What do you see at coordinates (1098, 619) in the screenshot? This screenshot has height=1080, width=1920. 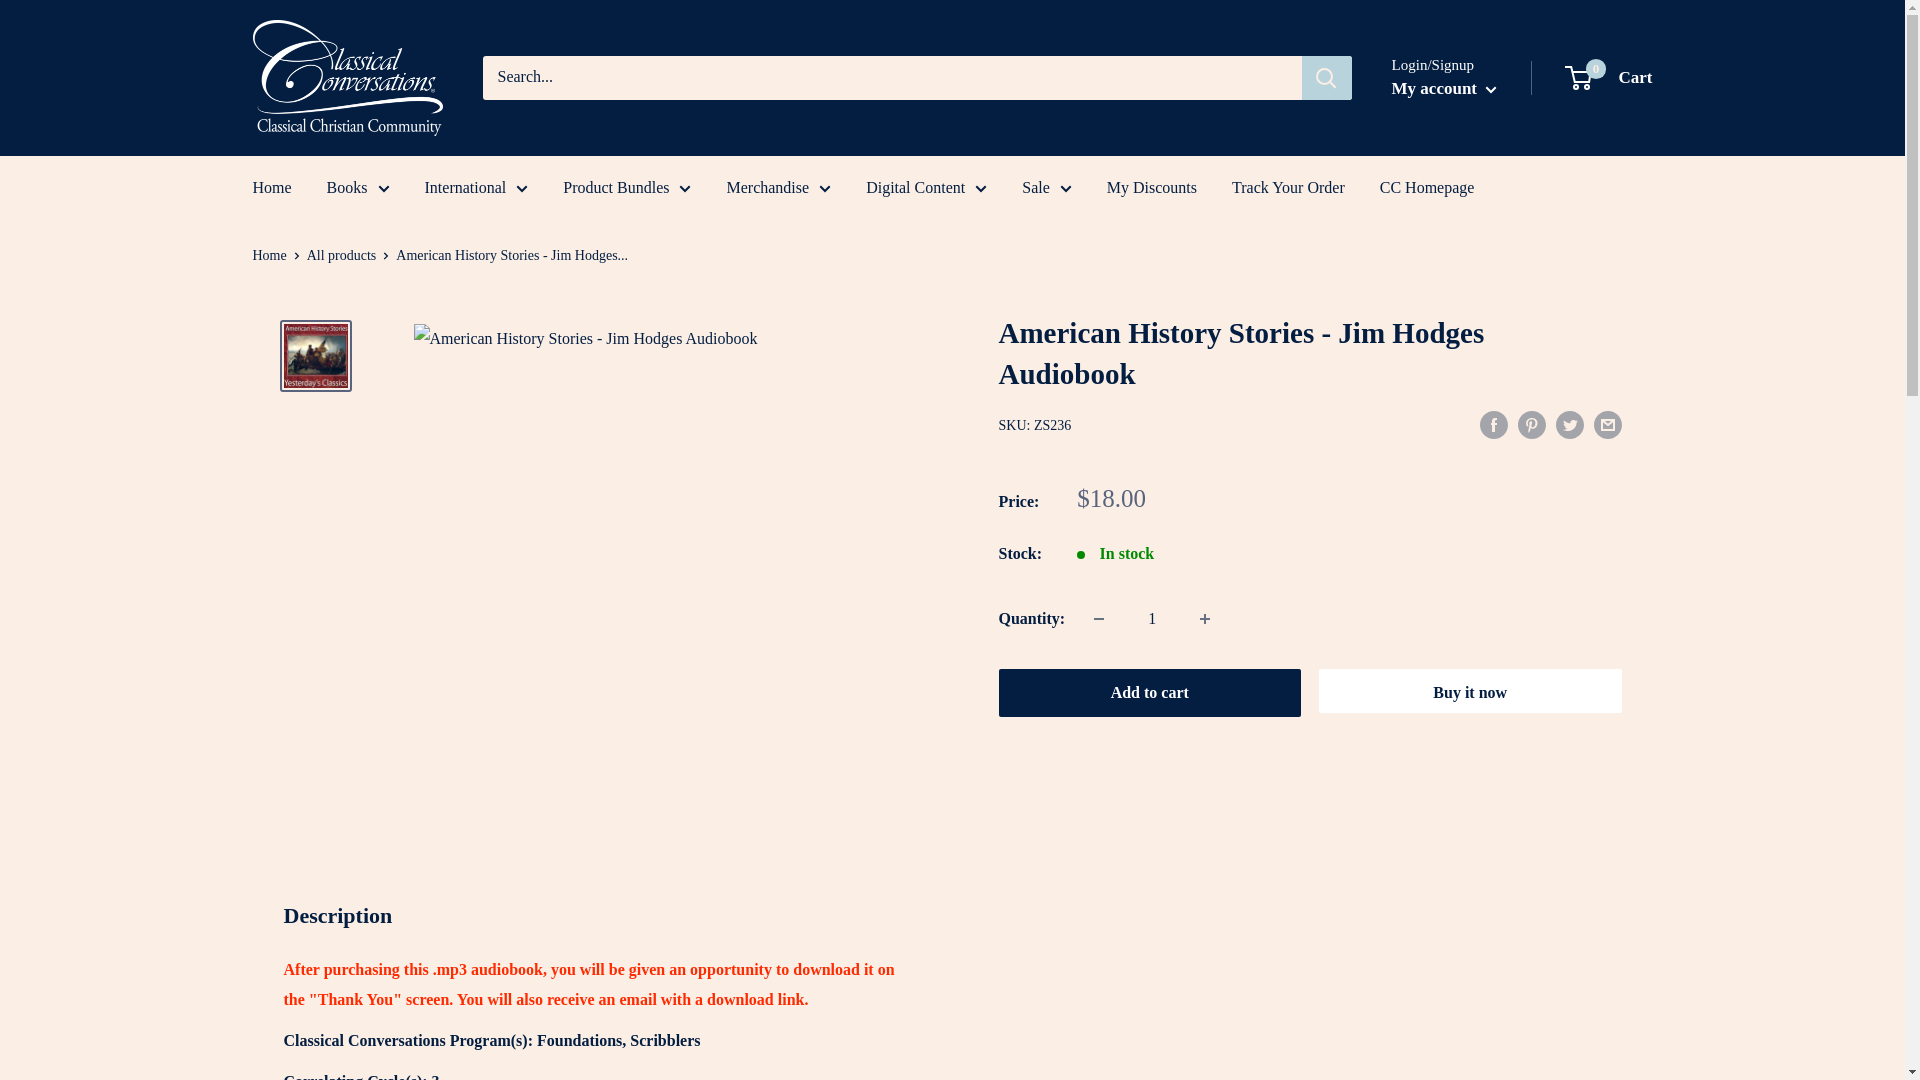 I see `Decrease quantity by 1` at bounding box center [1098, 619].